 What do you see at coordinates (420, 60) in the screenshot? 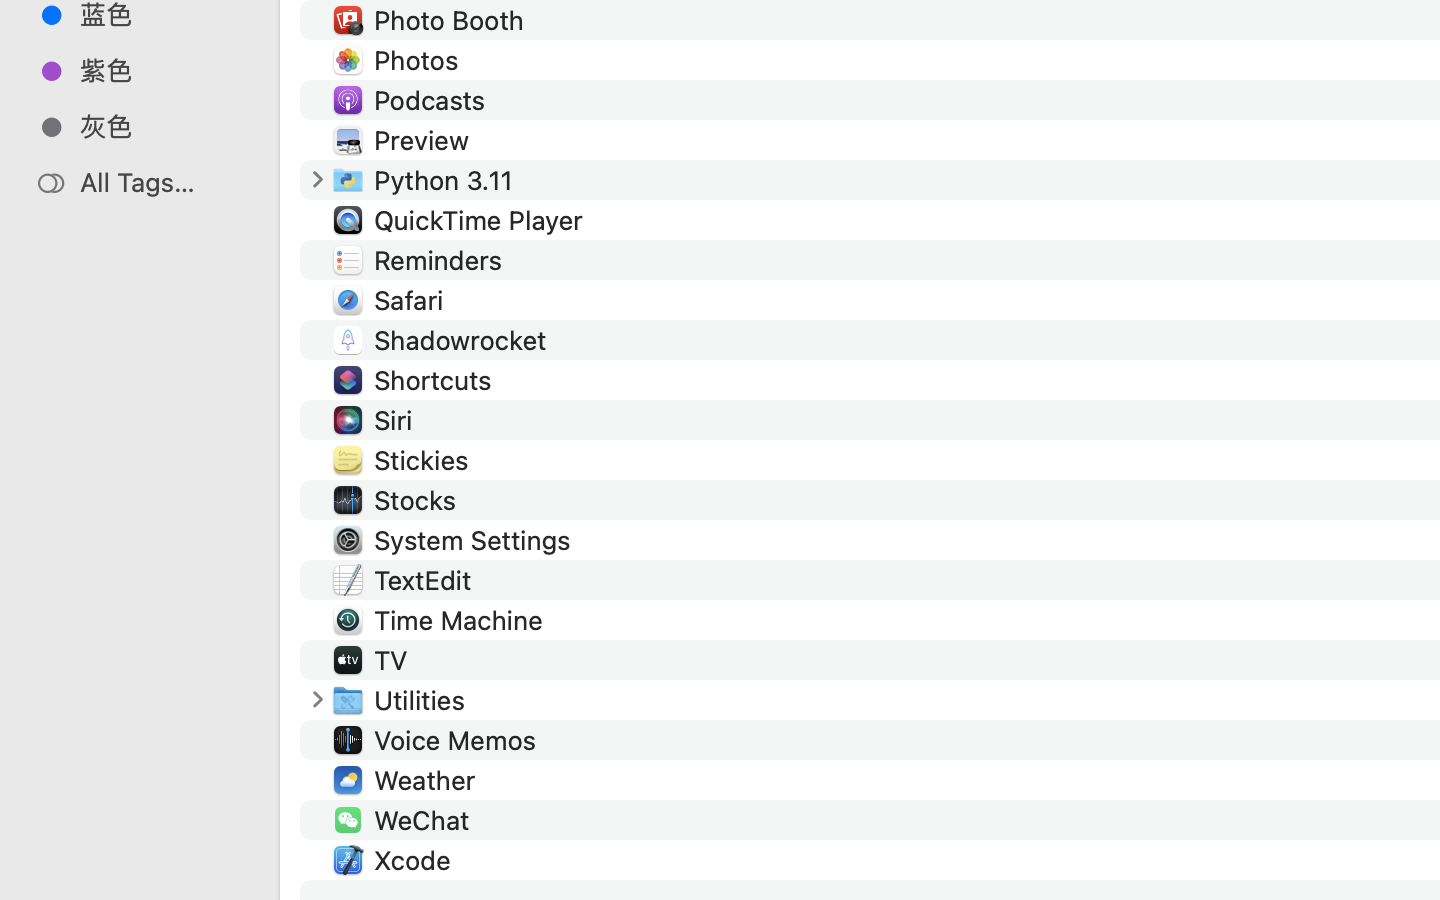
I see `Photos` at bounding box center [420, 60].